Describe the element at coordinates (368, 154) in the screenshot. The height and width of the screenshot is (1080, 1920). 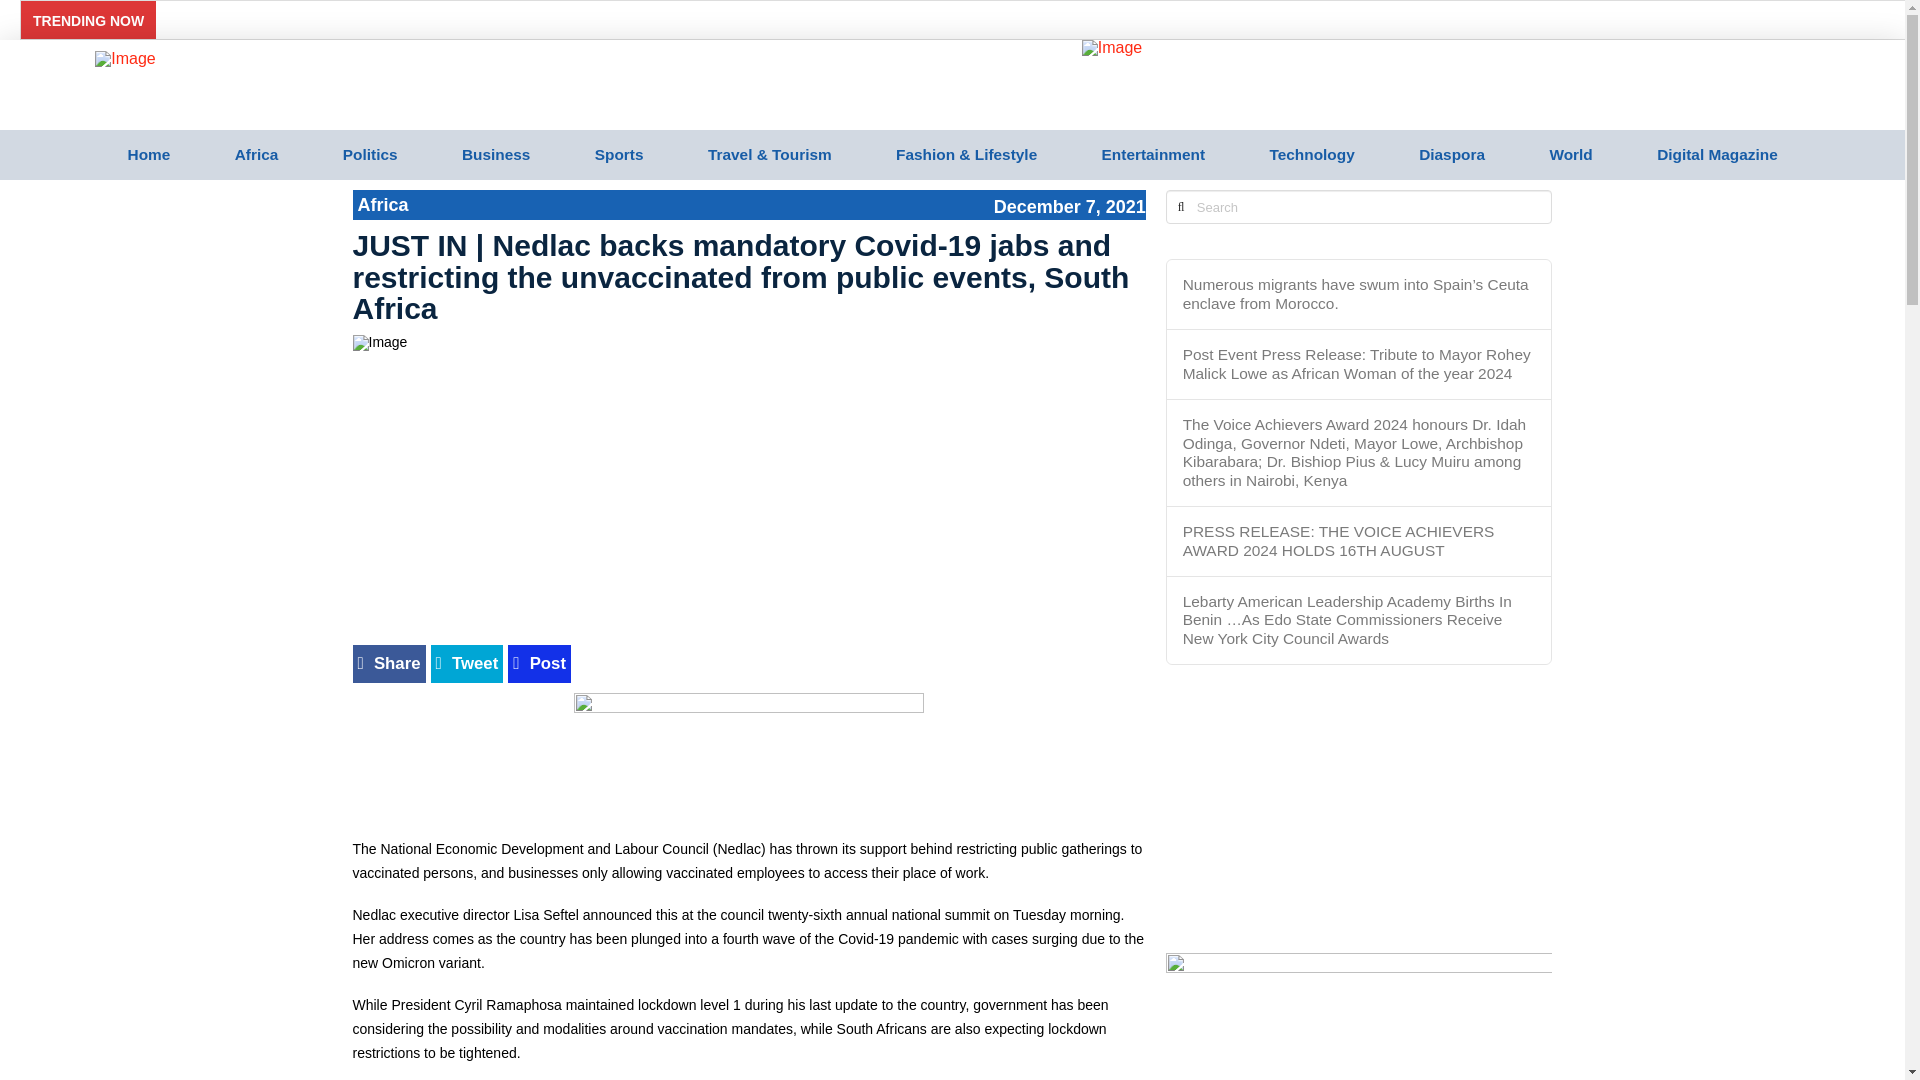
I see `Politics` at that location.